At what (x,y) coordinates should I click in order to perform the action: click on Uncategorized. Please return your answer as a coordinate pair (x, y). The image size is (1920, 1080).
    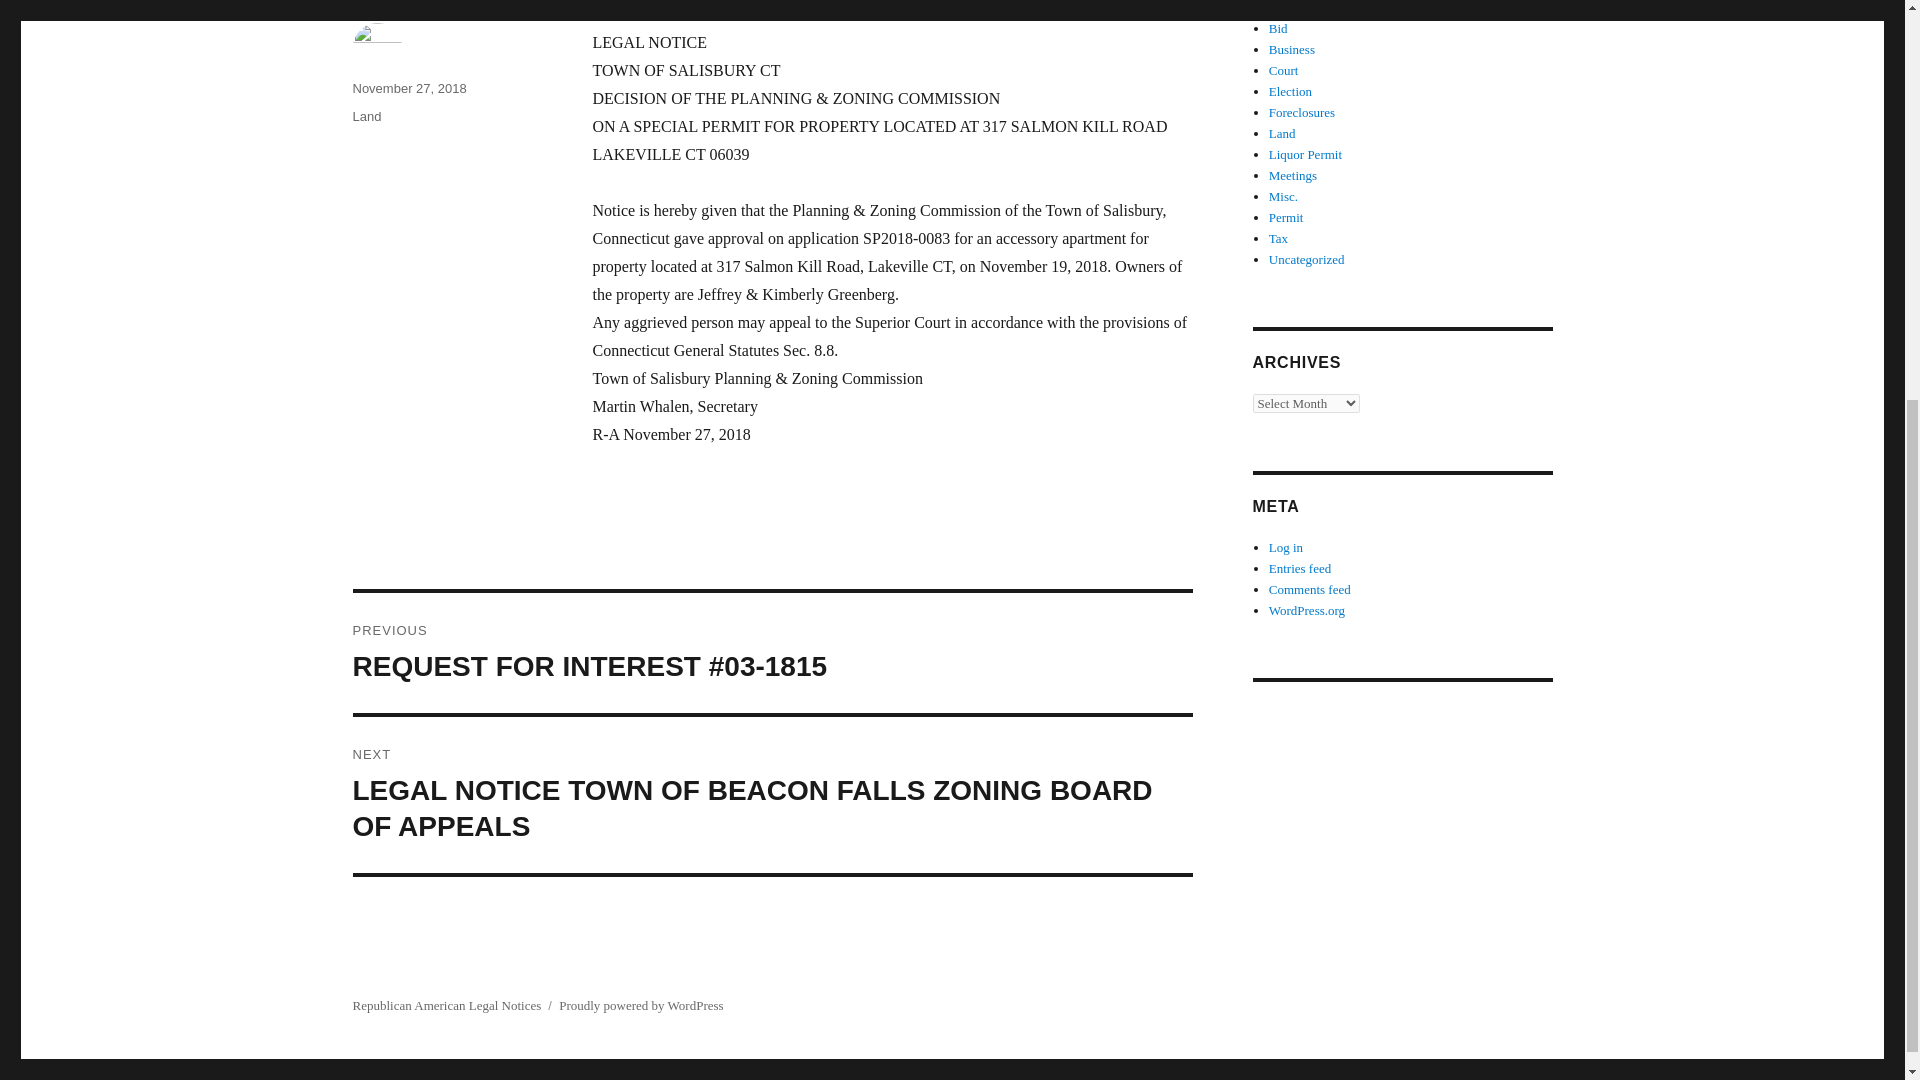
    Looking at the image, I should click on (1307, 258).